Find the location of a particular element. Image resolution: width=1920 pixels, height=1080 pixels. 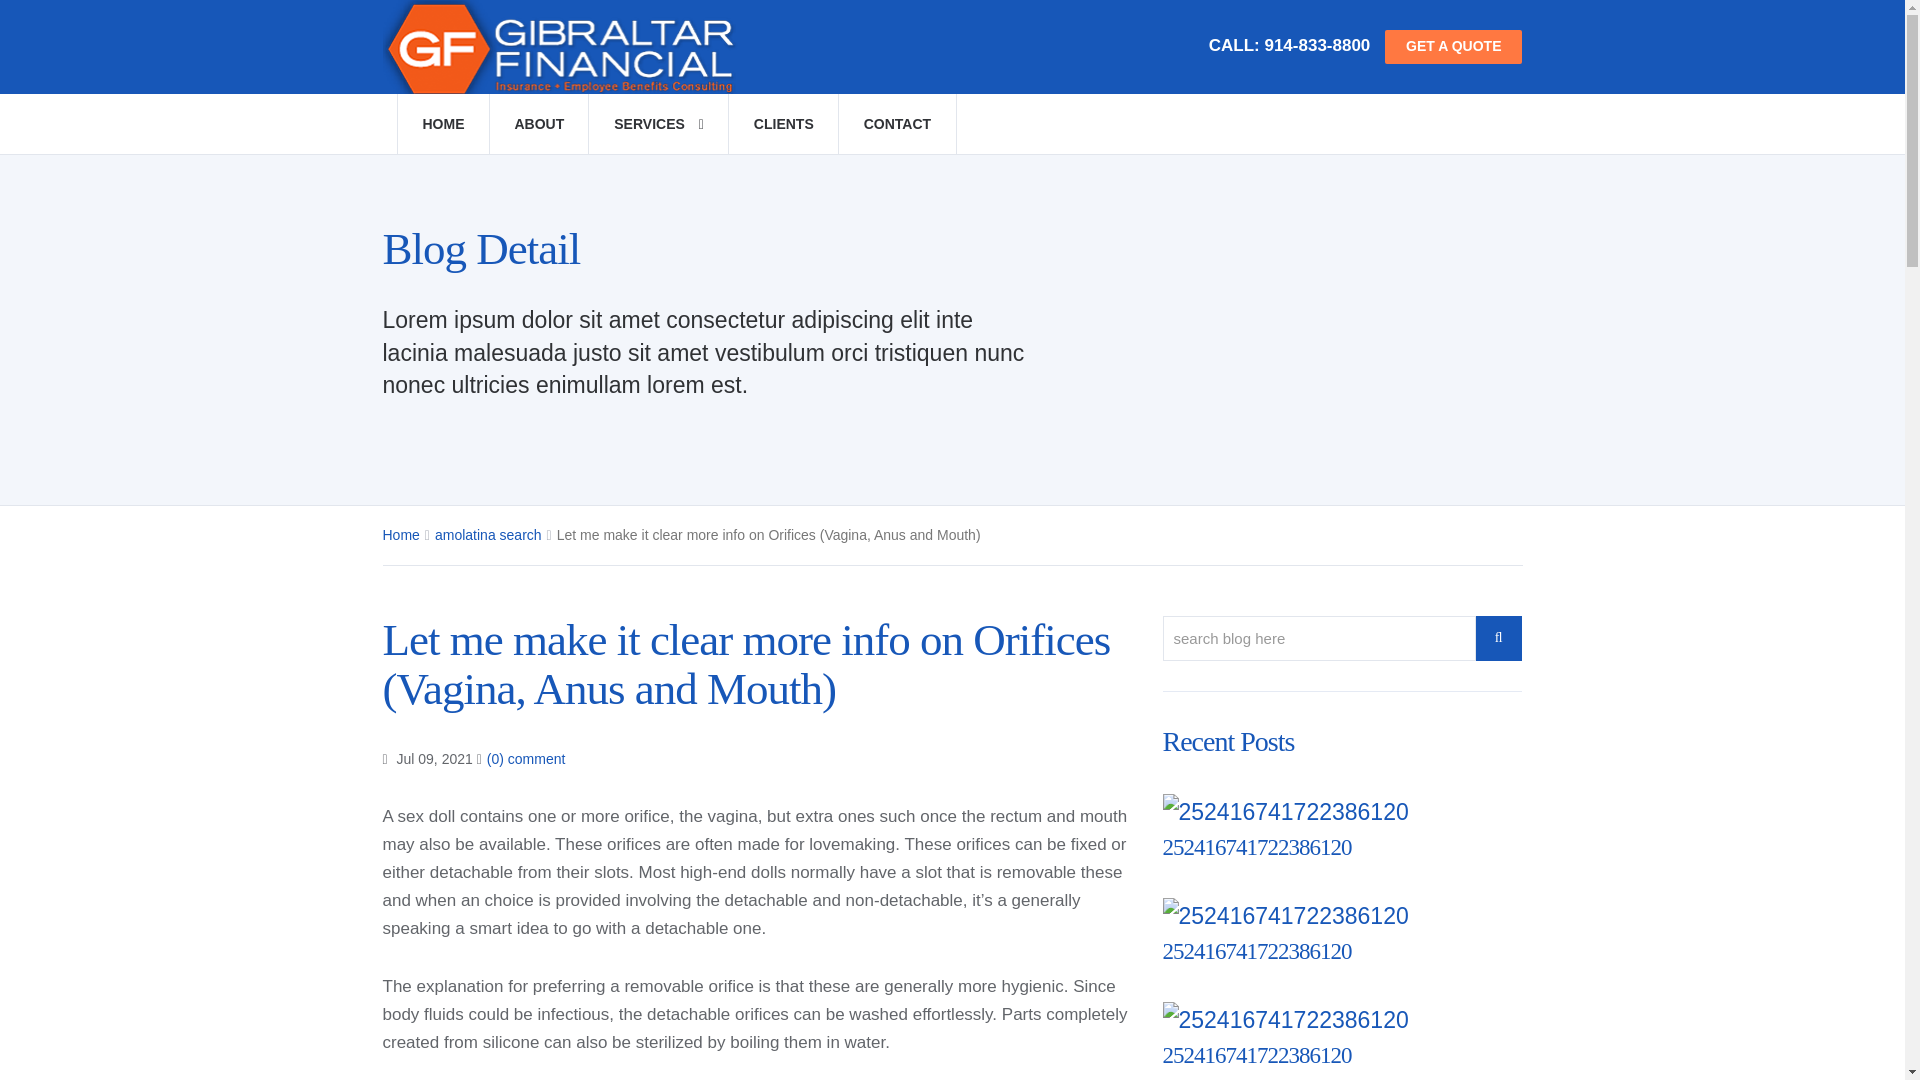

Clients is located at coordinates (783, 124).